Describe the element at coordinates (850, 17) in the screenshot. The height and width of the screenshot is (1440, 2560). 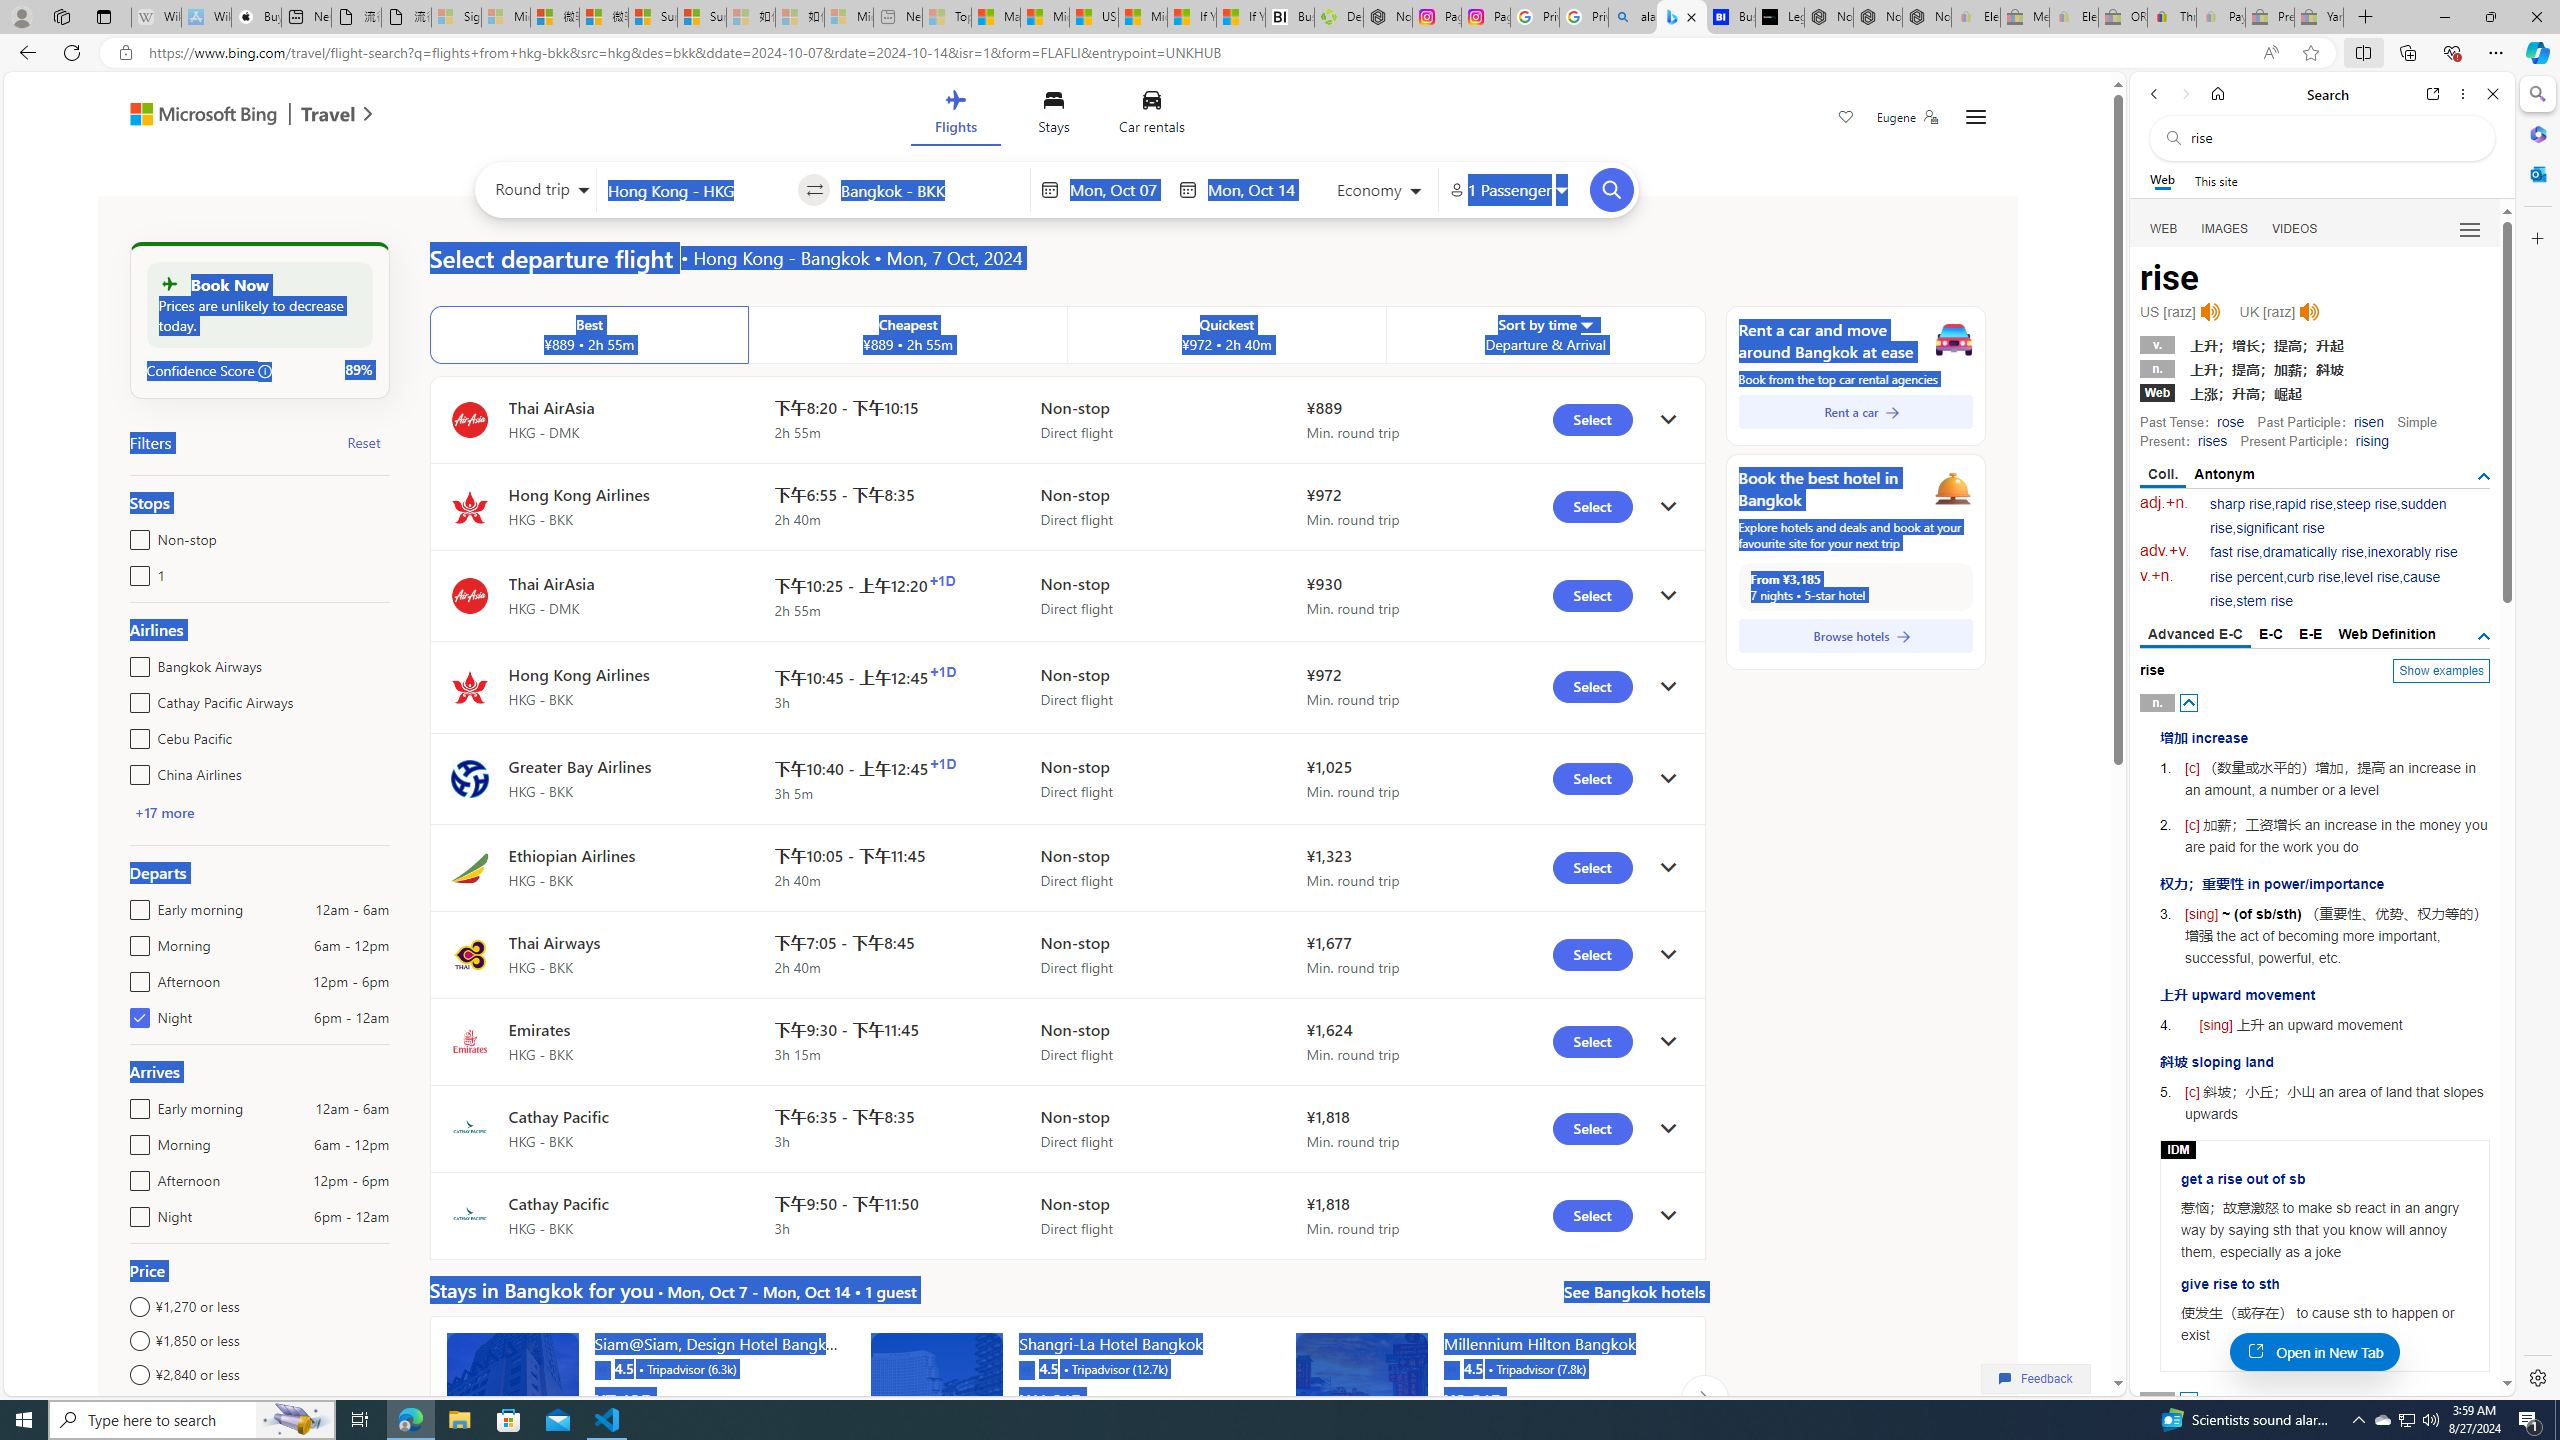
I see `Microsoft account | Account Checkup - Sleeping` at that location.